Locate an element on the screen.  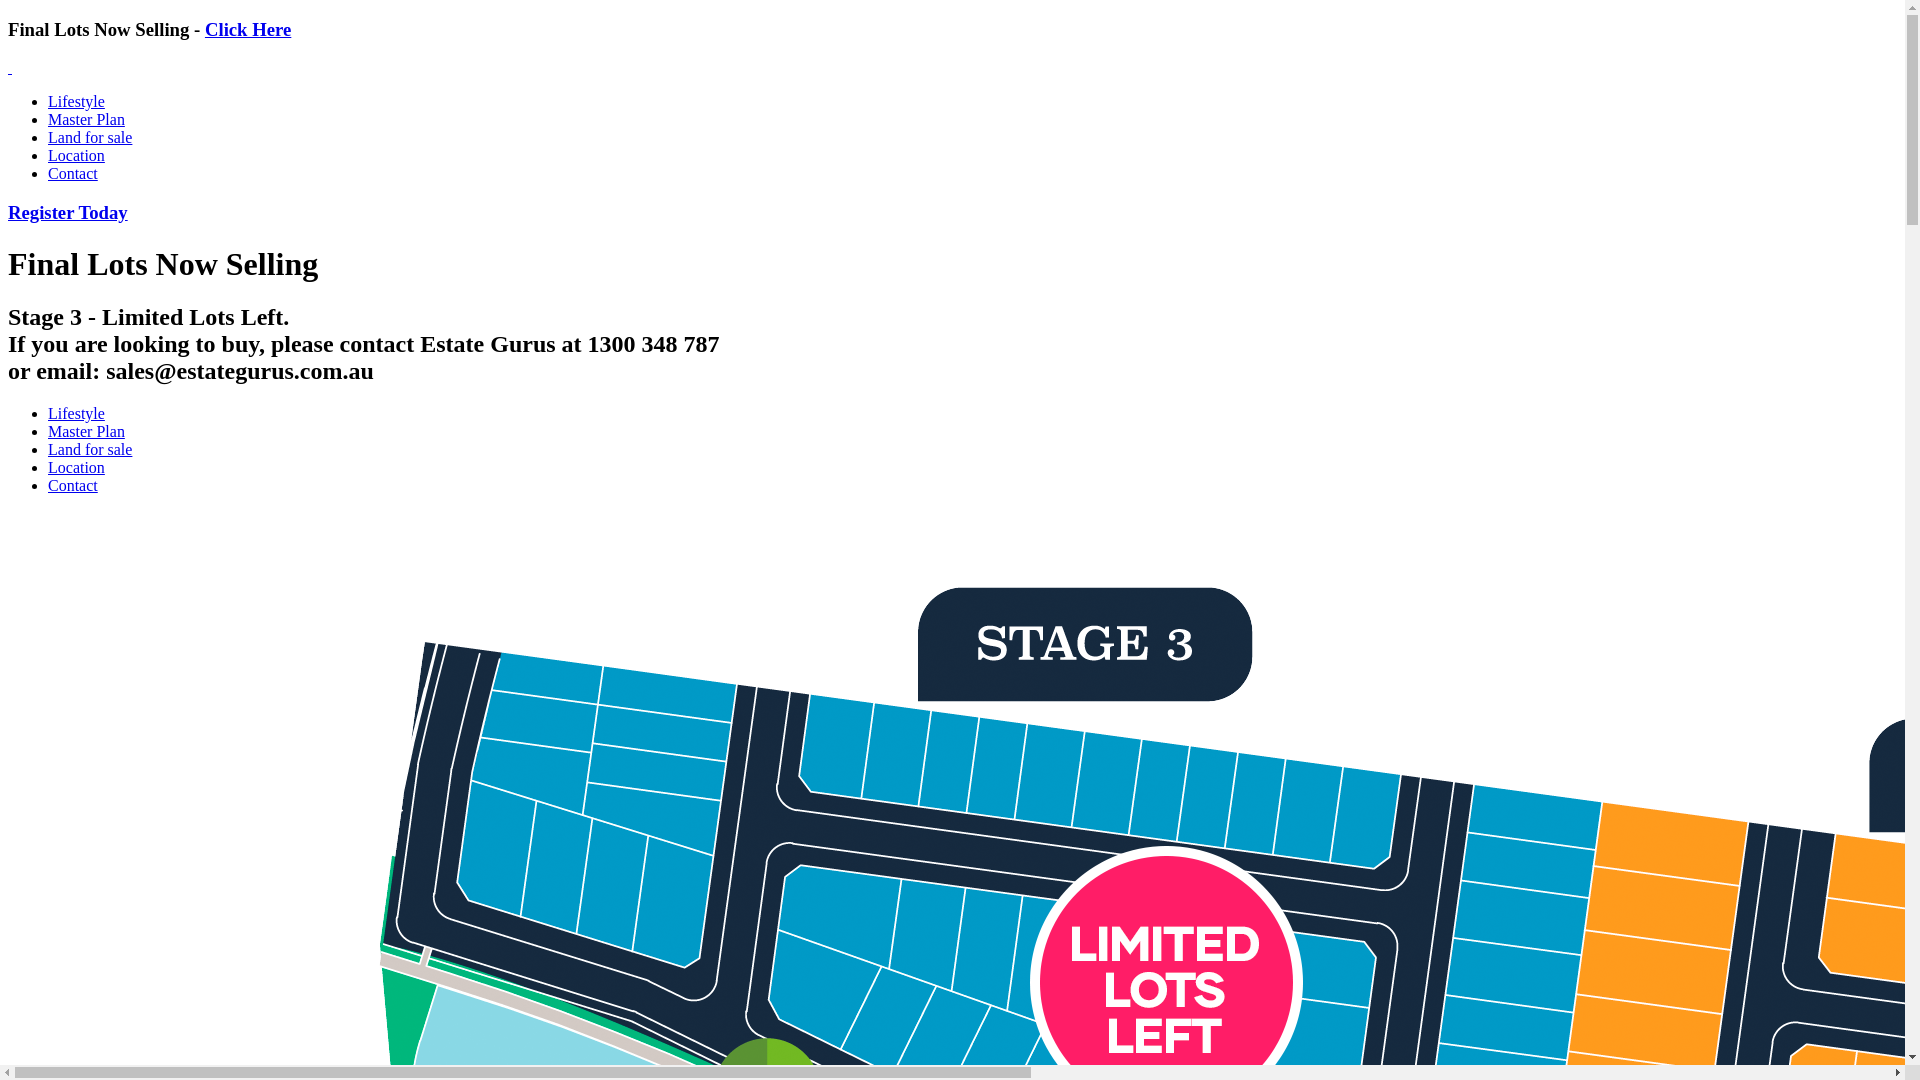
Contact is located at coordinates (73, 486).